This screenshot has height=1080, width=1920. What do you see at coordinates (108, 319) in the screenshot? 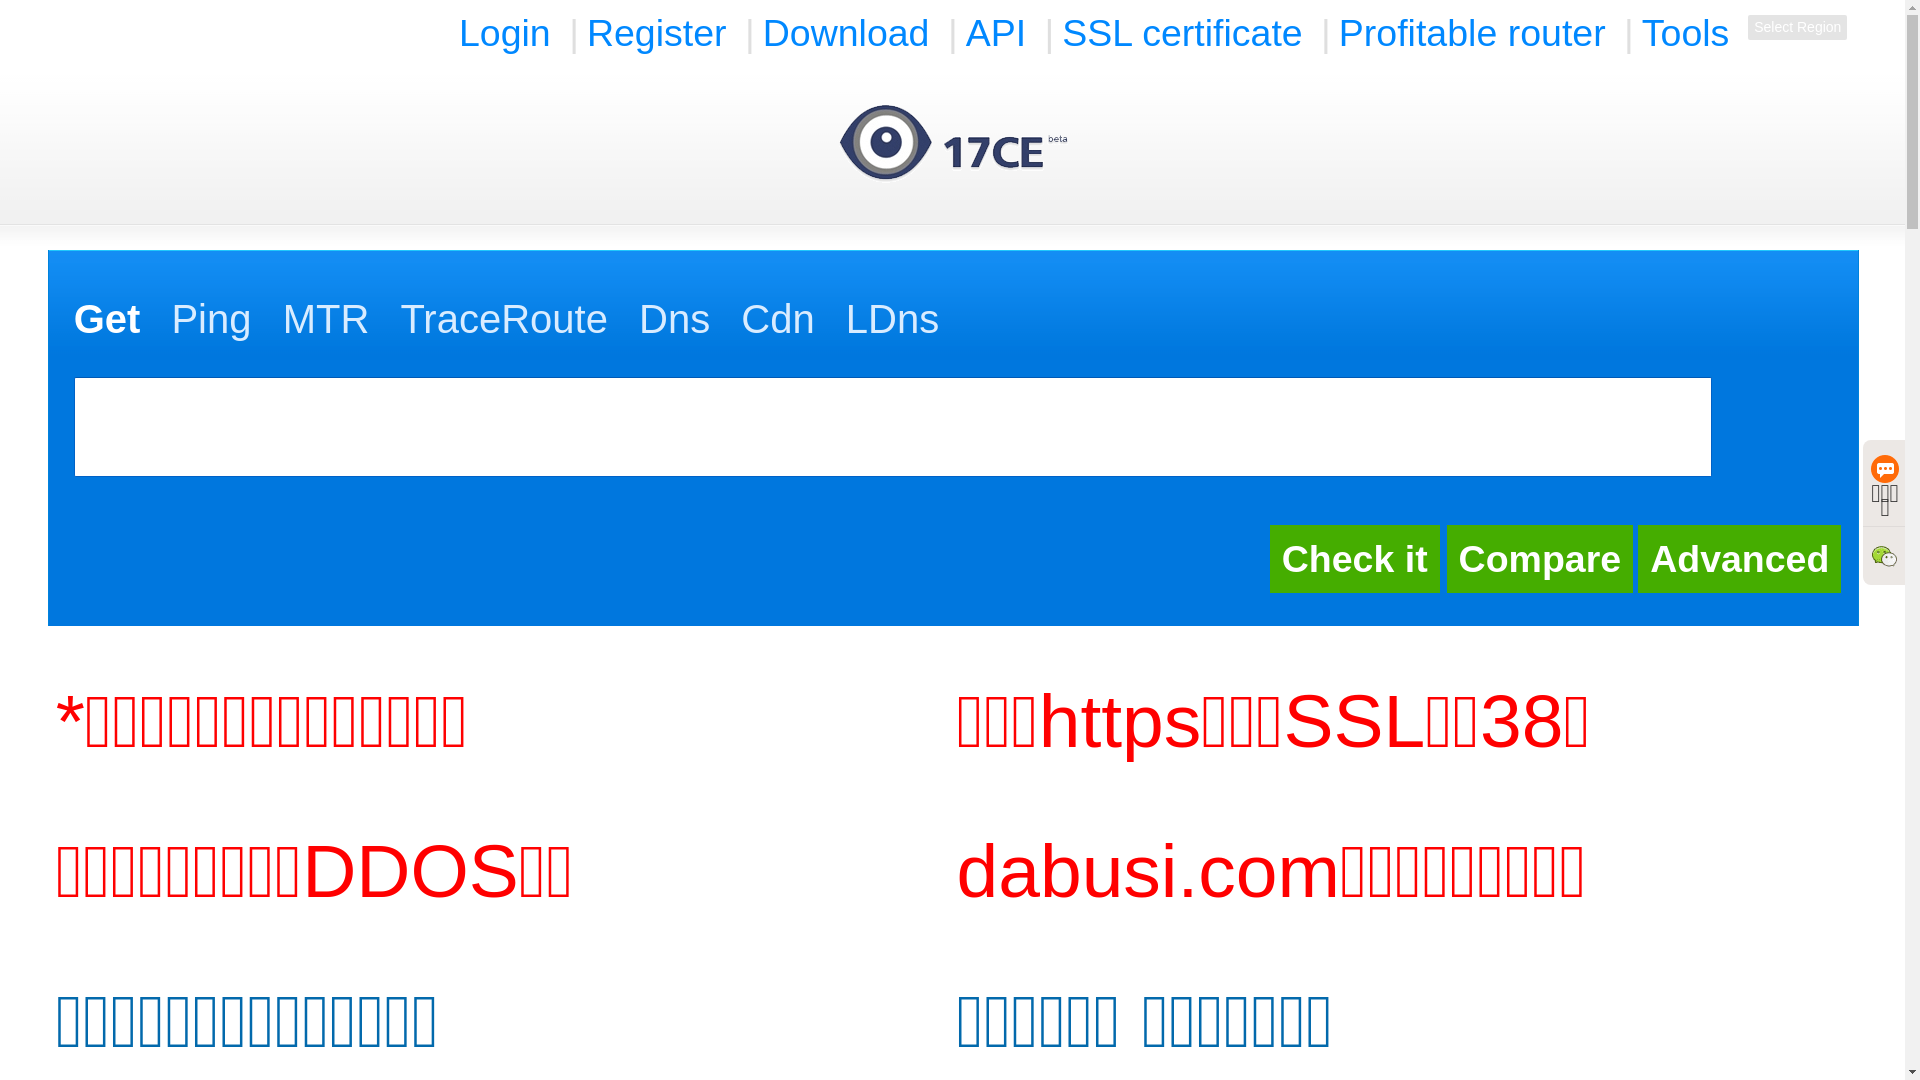
I see `Get` at bounding box center [108, 319].